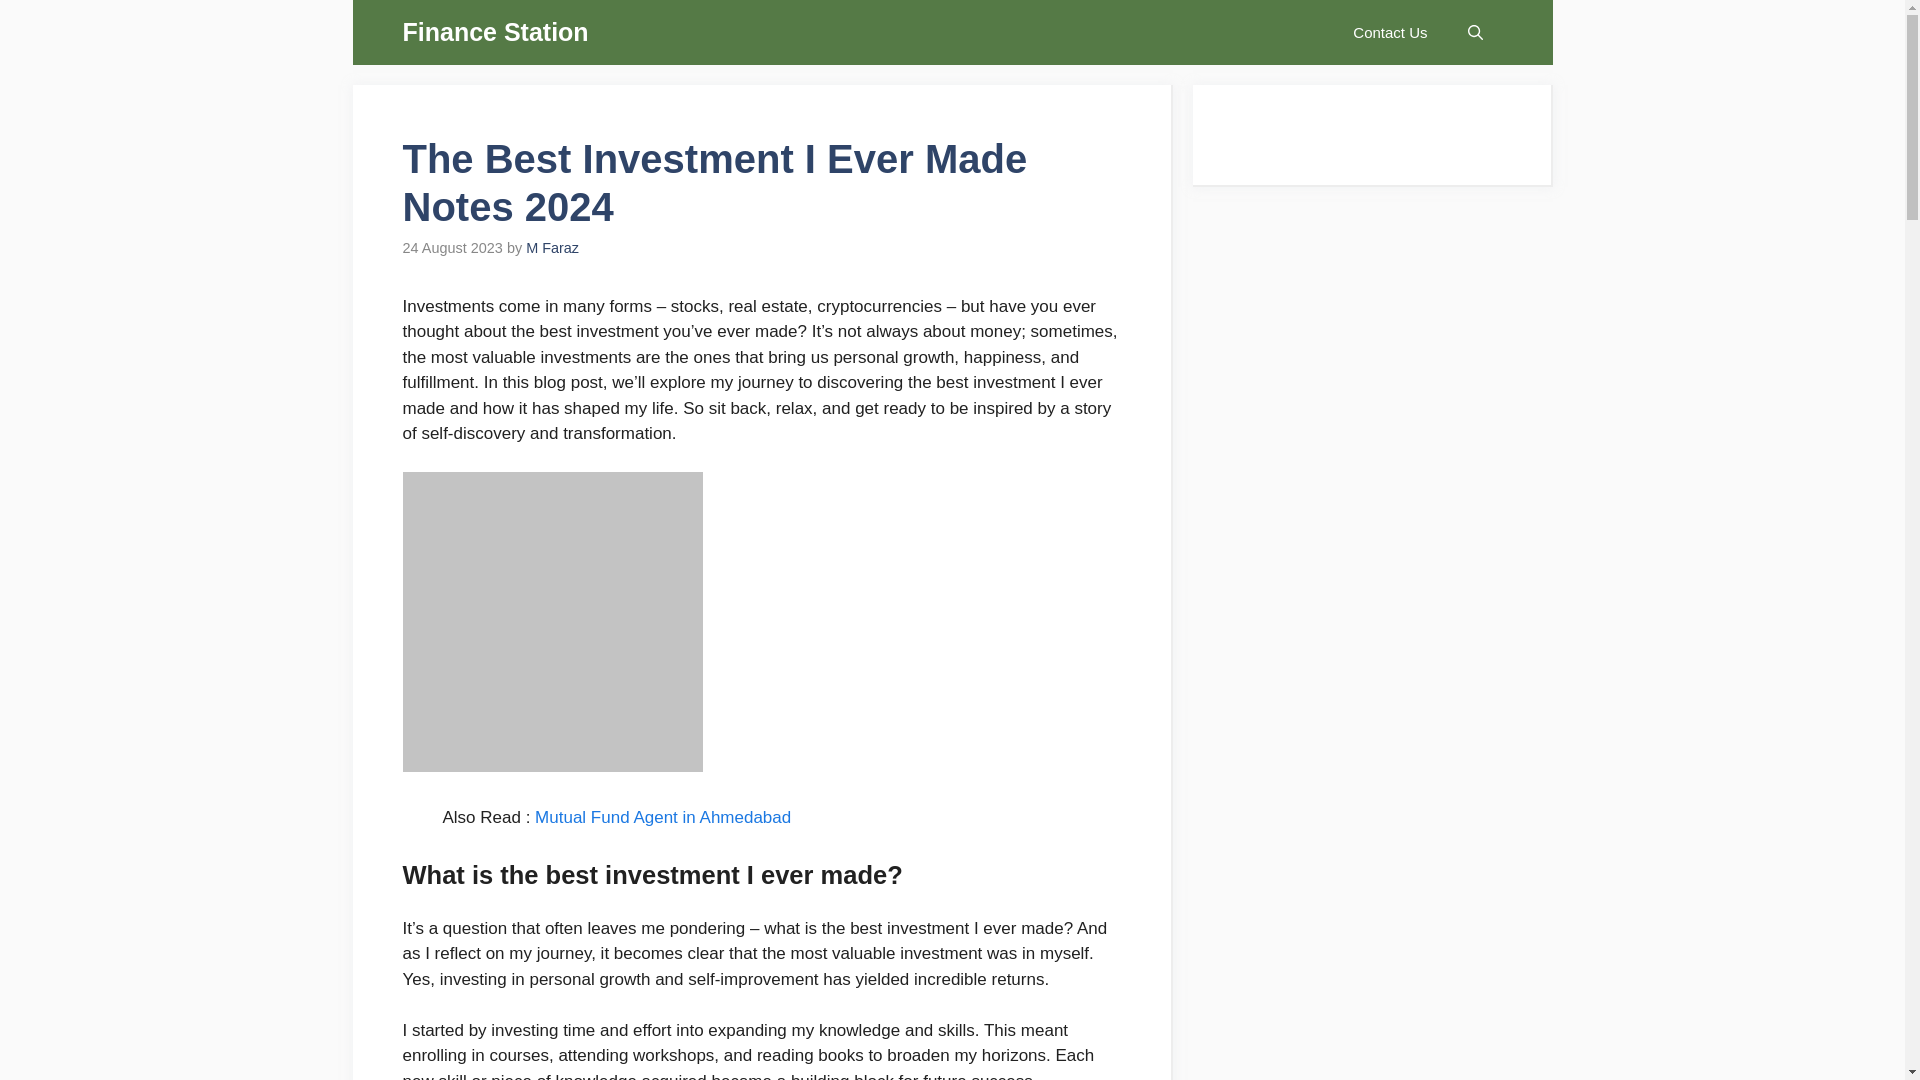 Image resolution: width=1920 pixels, height=1080 pixels. Describe the element at coordinates (663, 817) in the screenshot. I see `Mutual Fund Agent in Ahmedabad` at that location.